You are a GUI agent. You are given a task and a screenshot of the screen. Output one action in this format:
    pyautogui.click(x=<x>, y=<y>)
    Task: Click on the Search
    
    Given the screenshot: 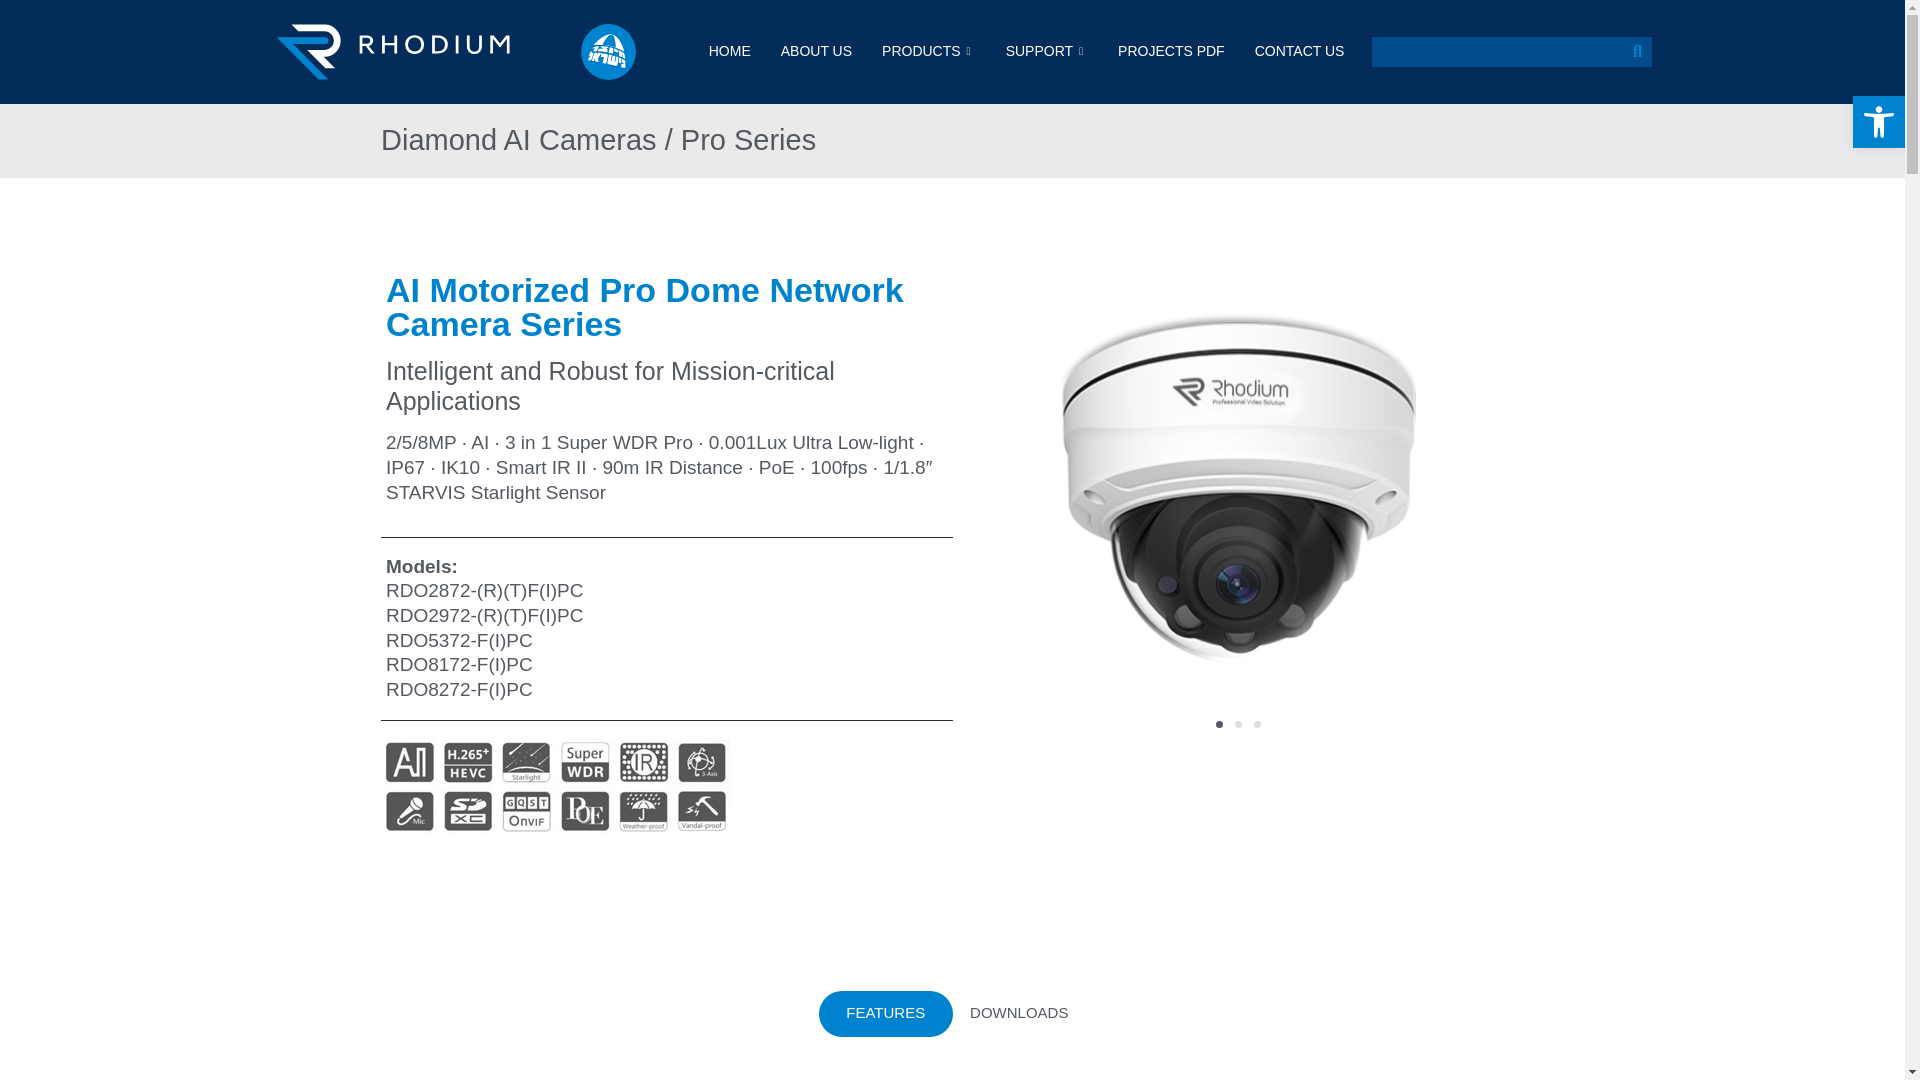 What is the action you would take?
    pyautogui.click(x=1497, y=51)
    